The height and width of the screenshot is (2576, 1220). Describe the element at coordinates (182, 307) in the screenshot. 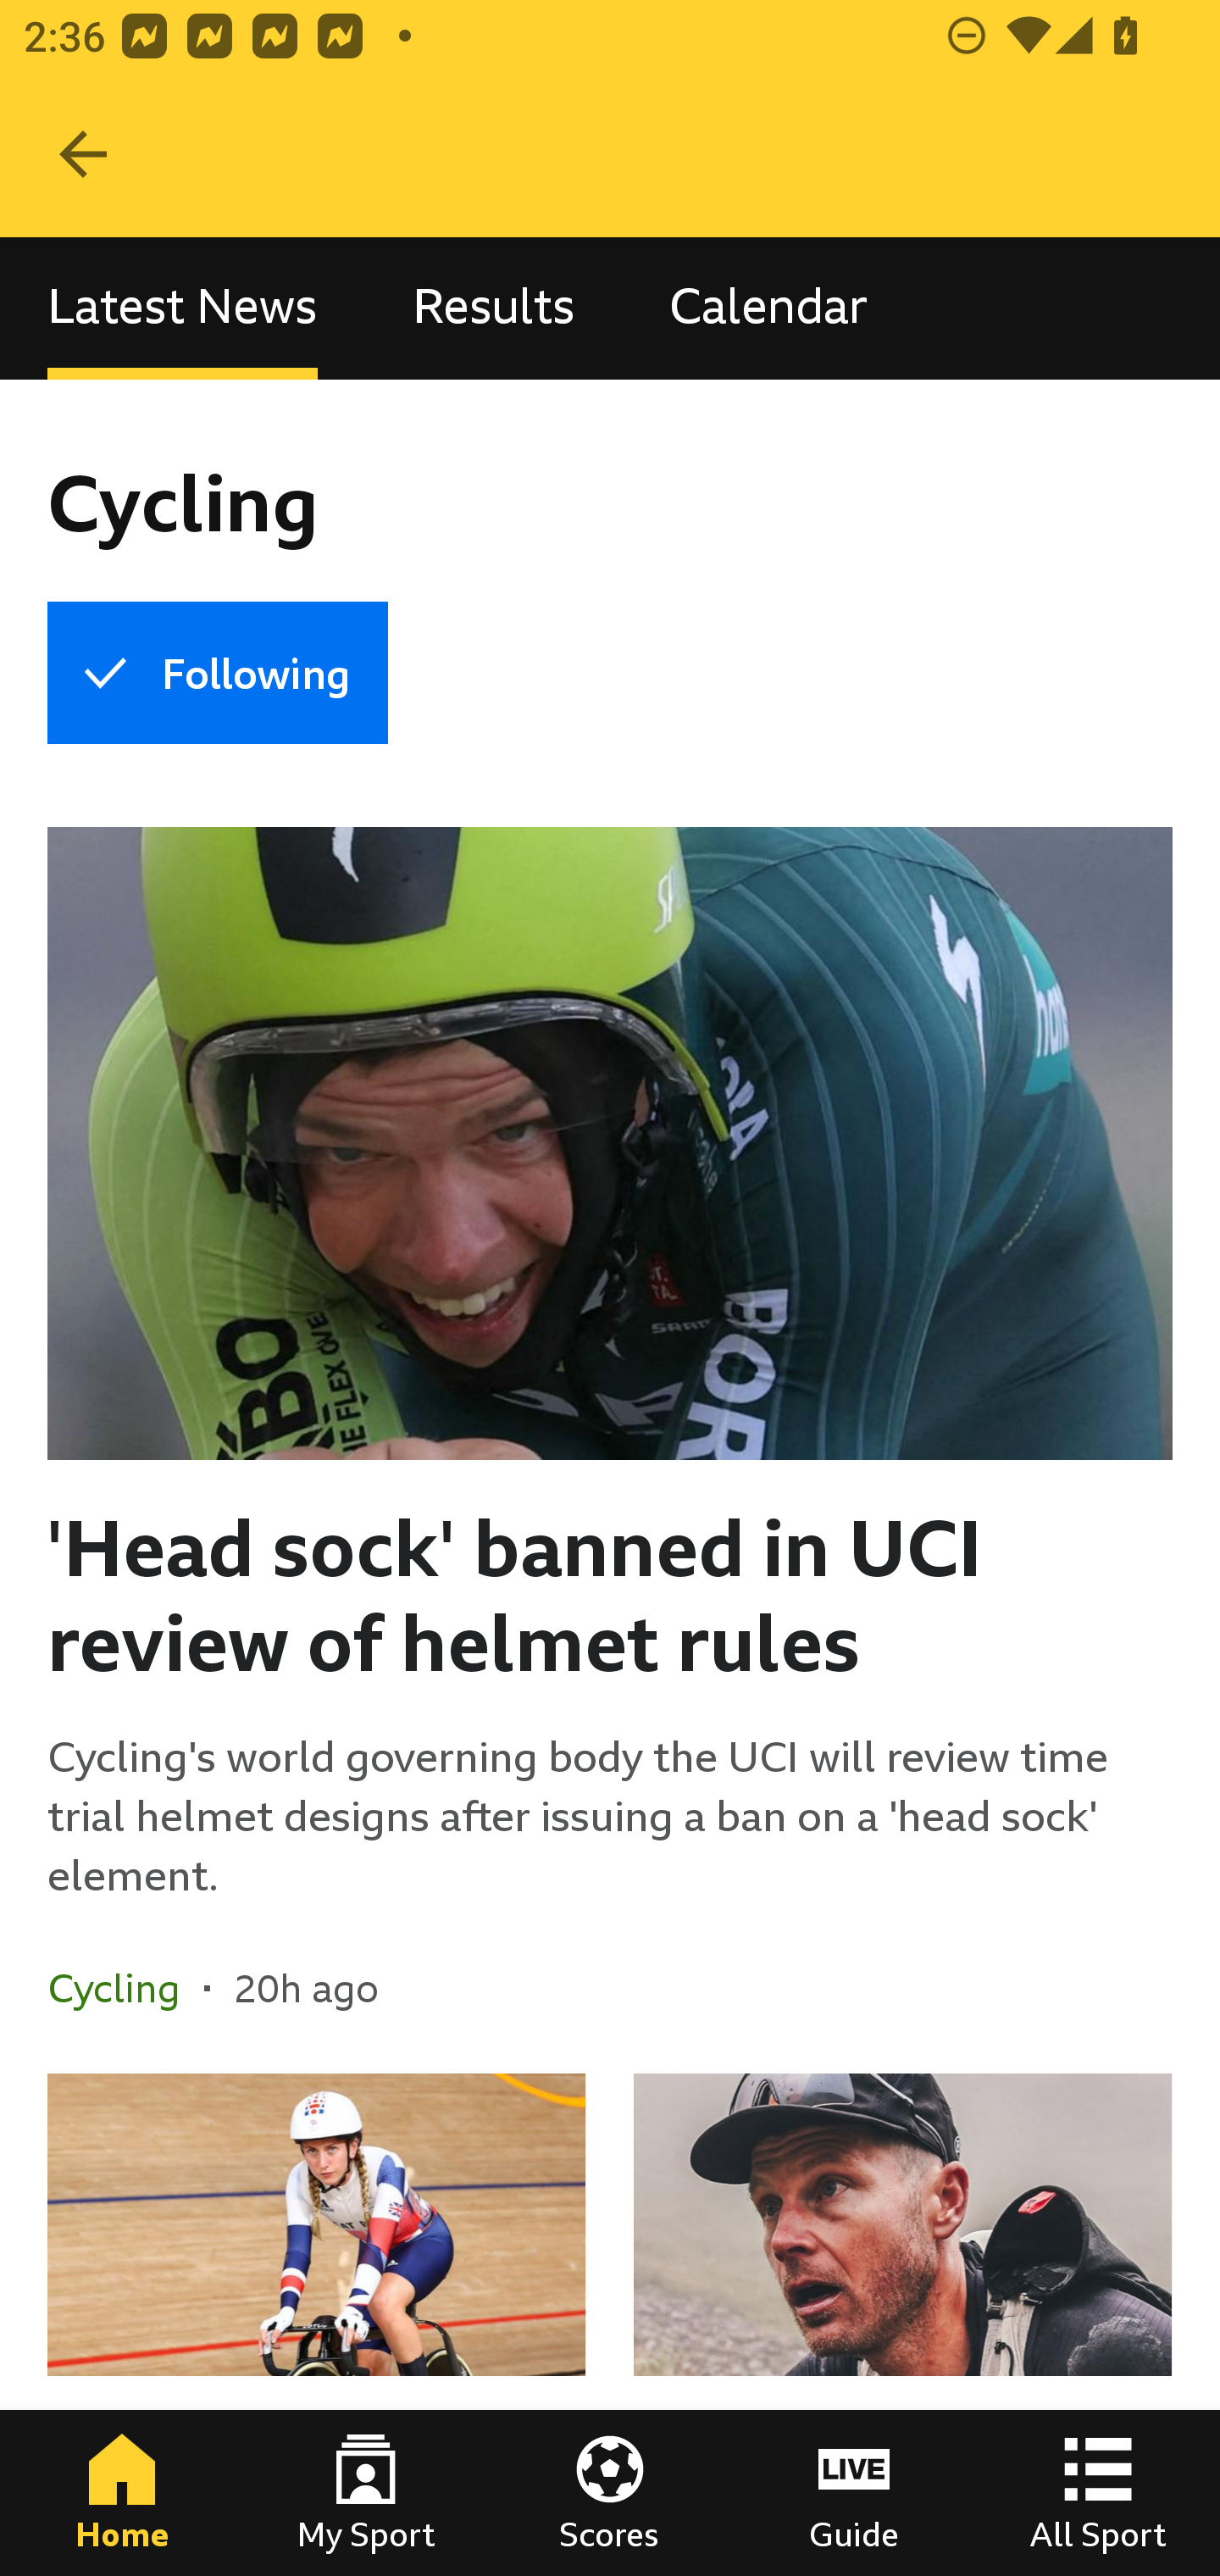

I see `Latest News, selected Latest News` at that location.